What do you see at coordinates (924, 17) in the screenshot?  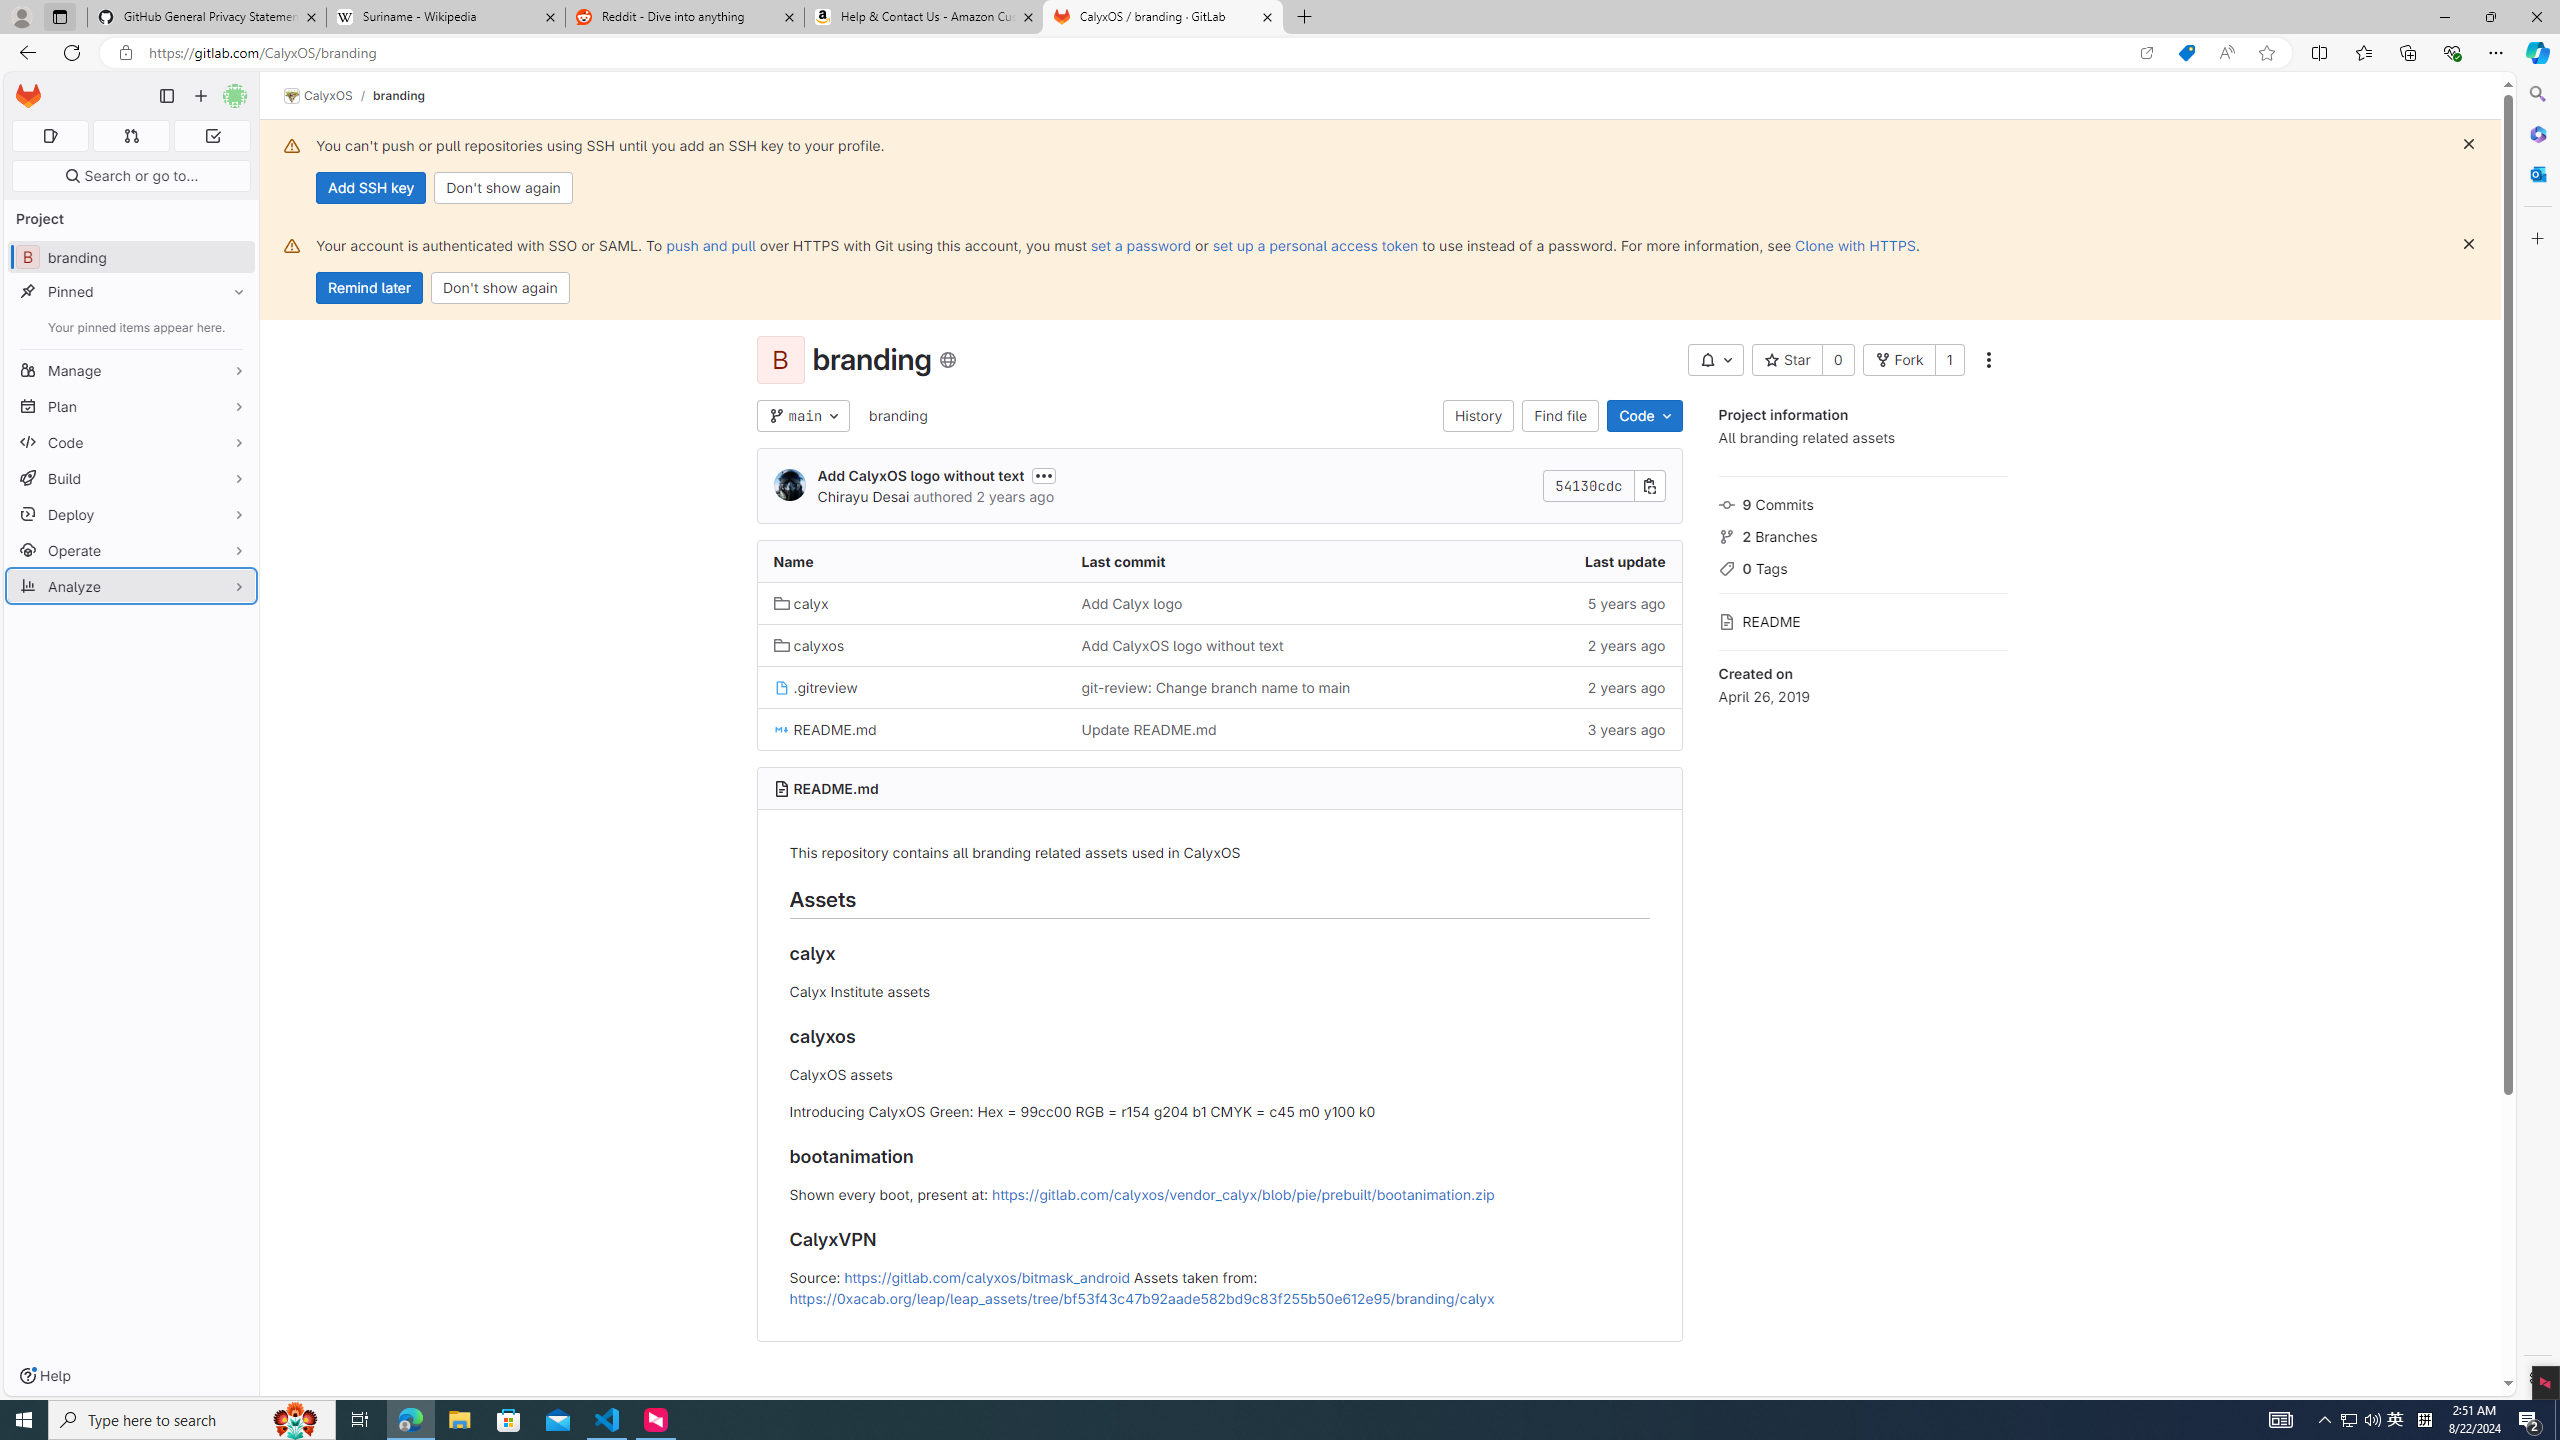 I see `Help & Contact Us - Amazon Customer Service` at bounding box center [924, 17].